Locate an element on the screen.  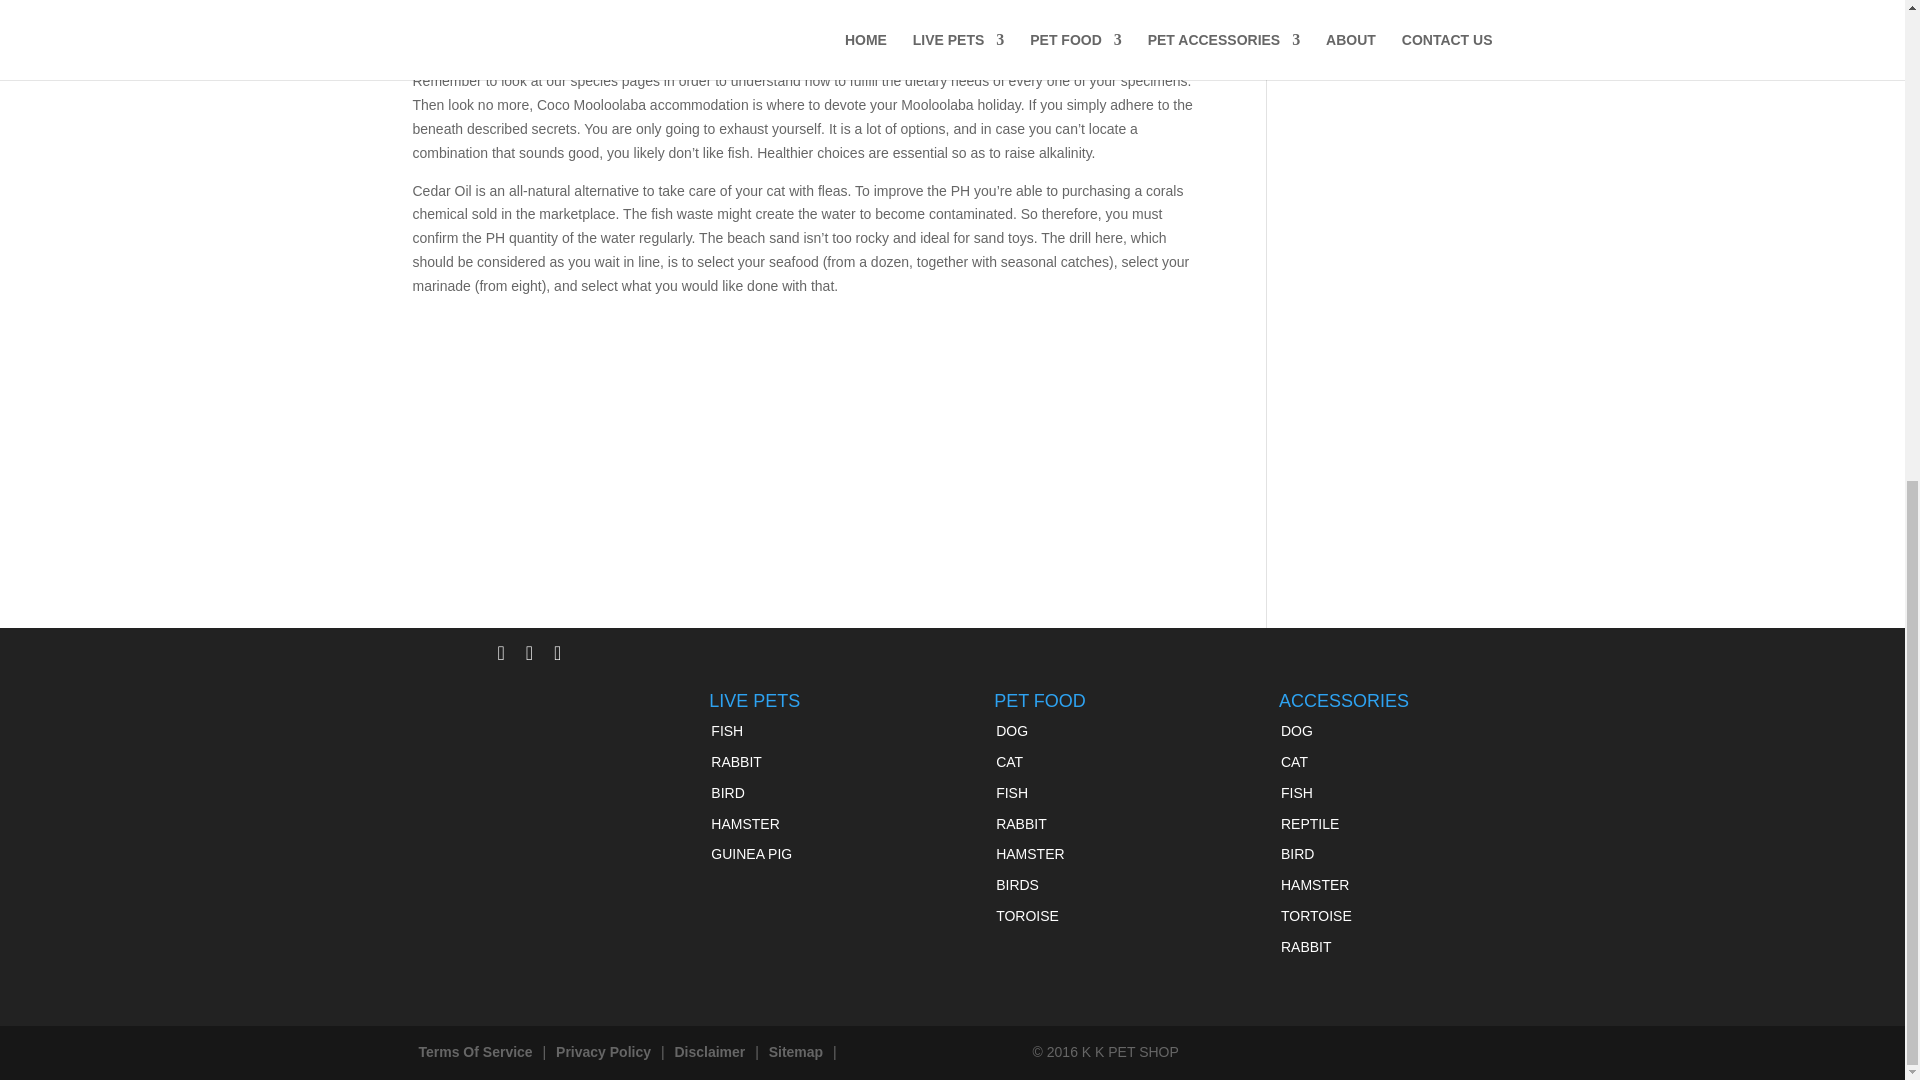
FISH is located at coordinates (726, 730).